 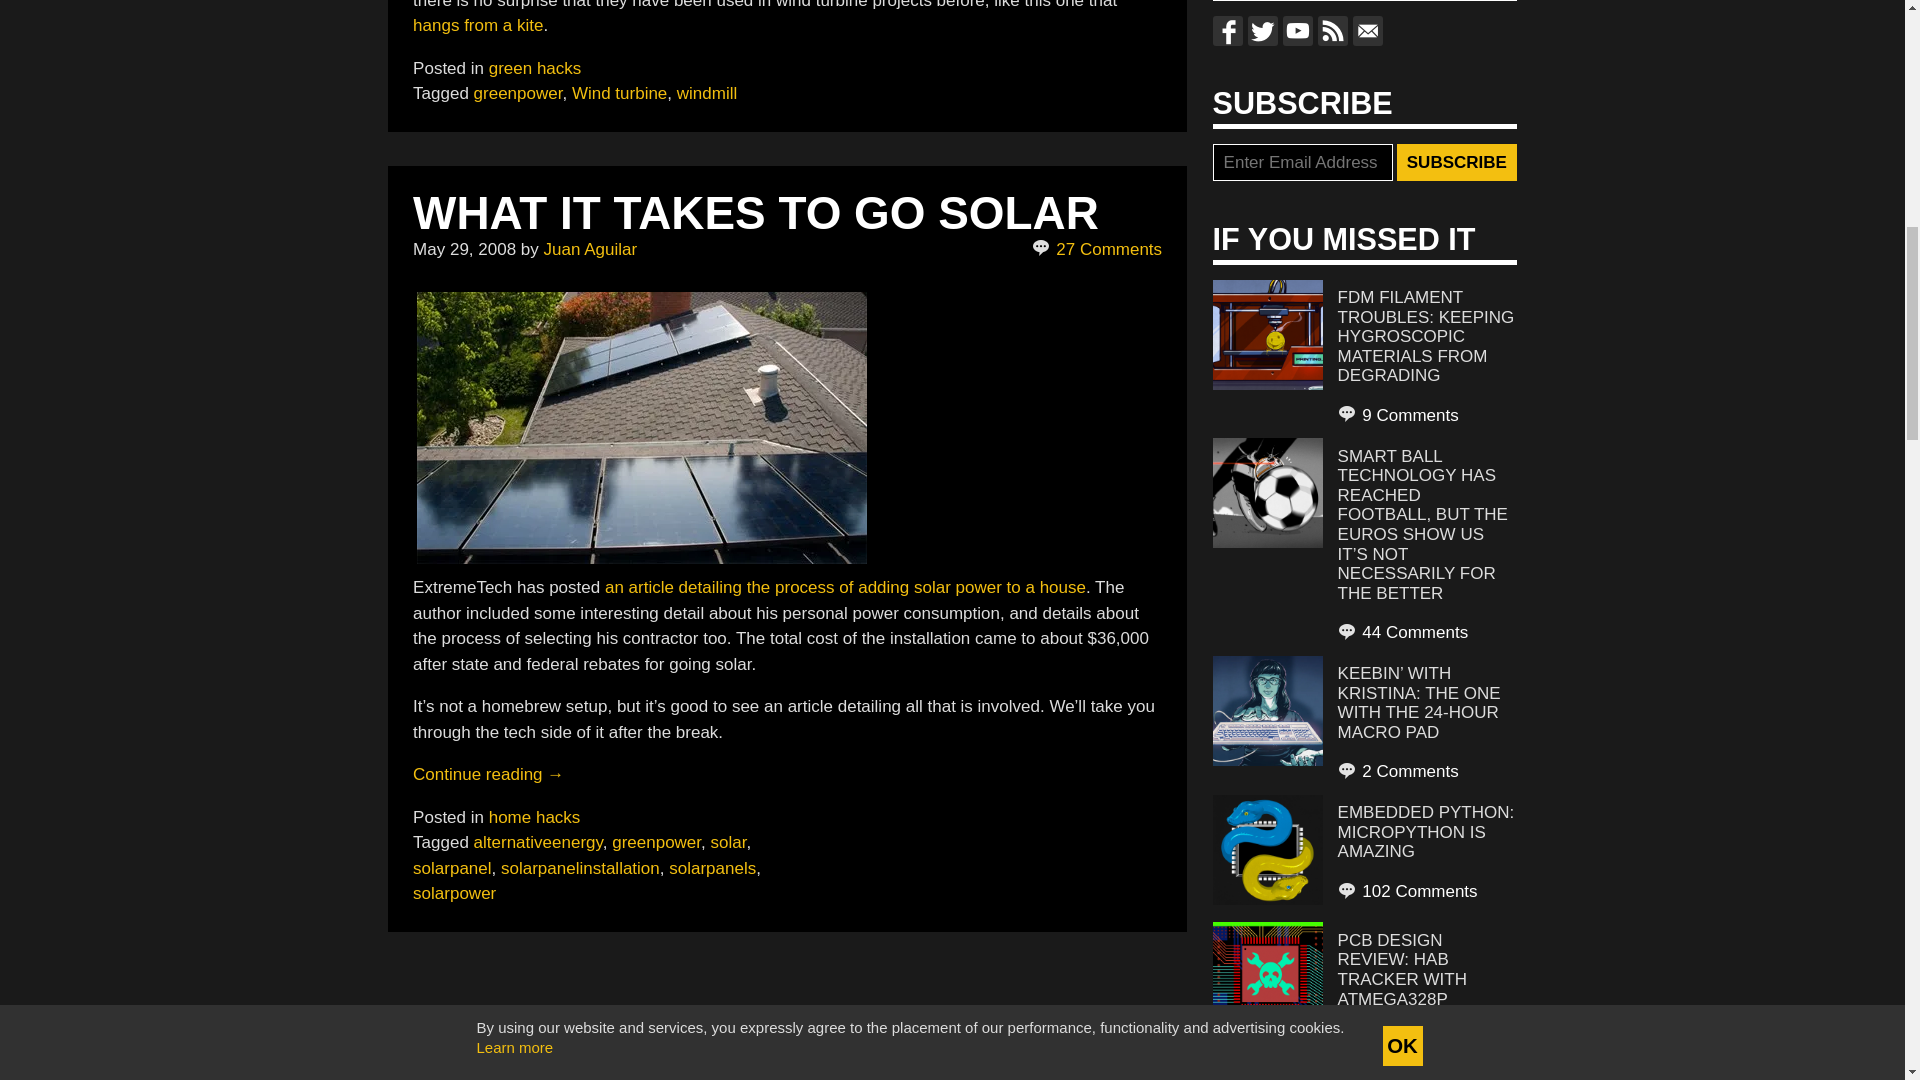 What do you see at coordinates (452, 868) in the screenshot?
I see `solarpanel` at bounding box center [452, 868].